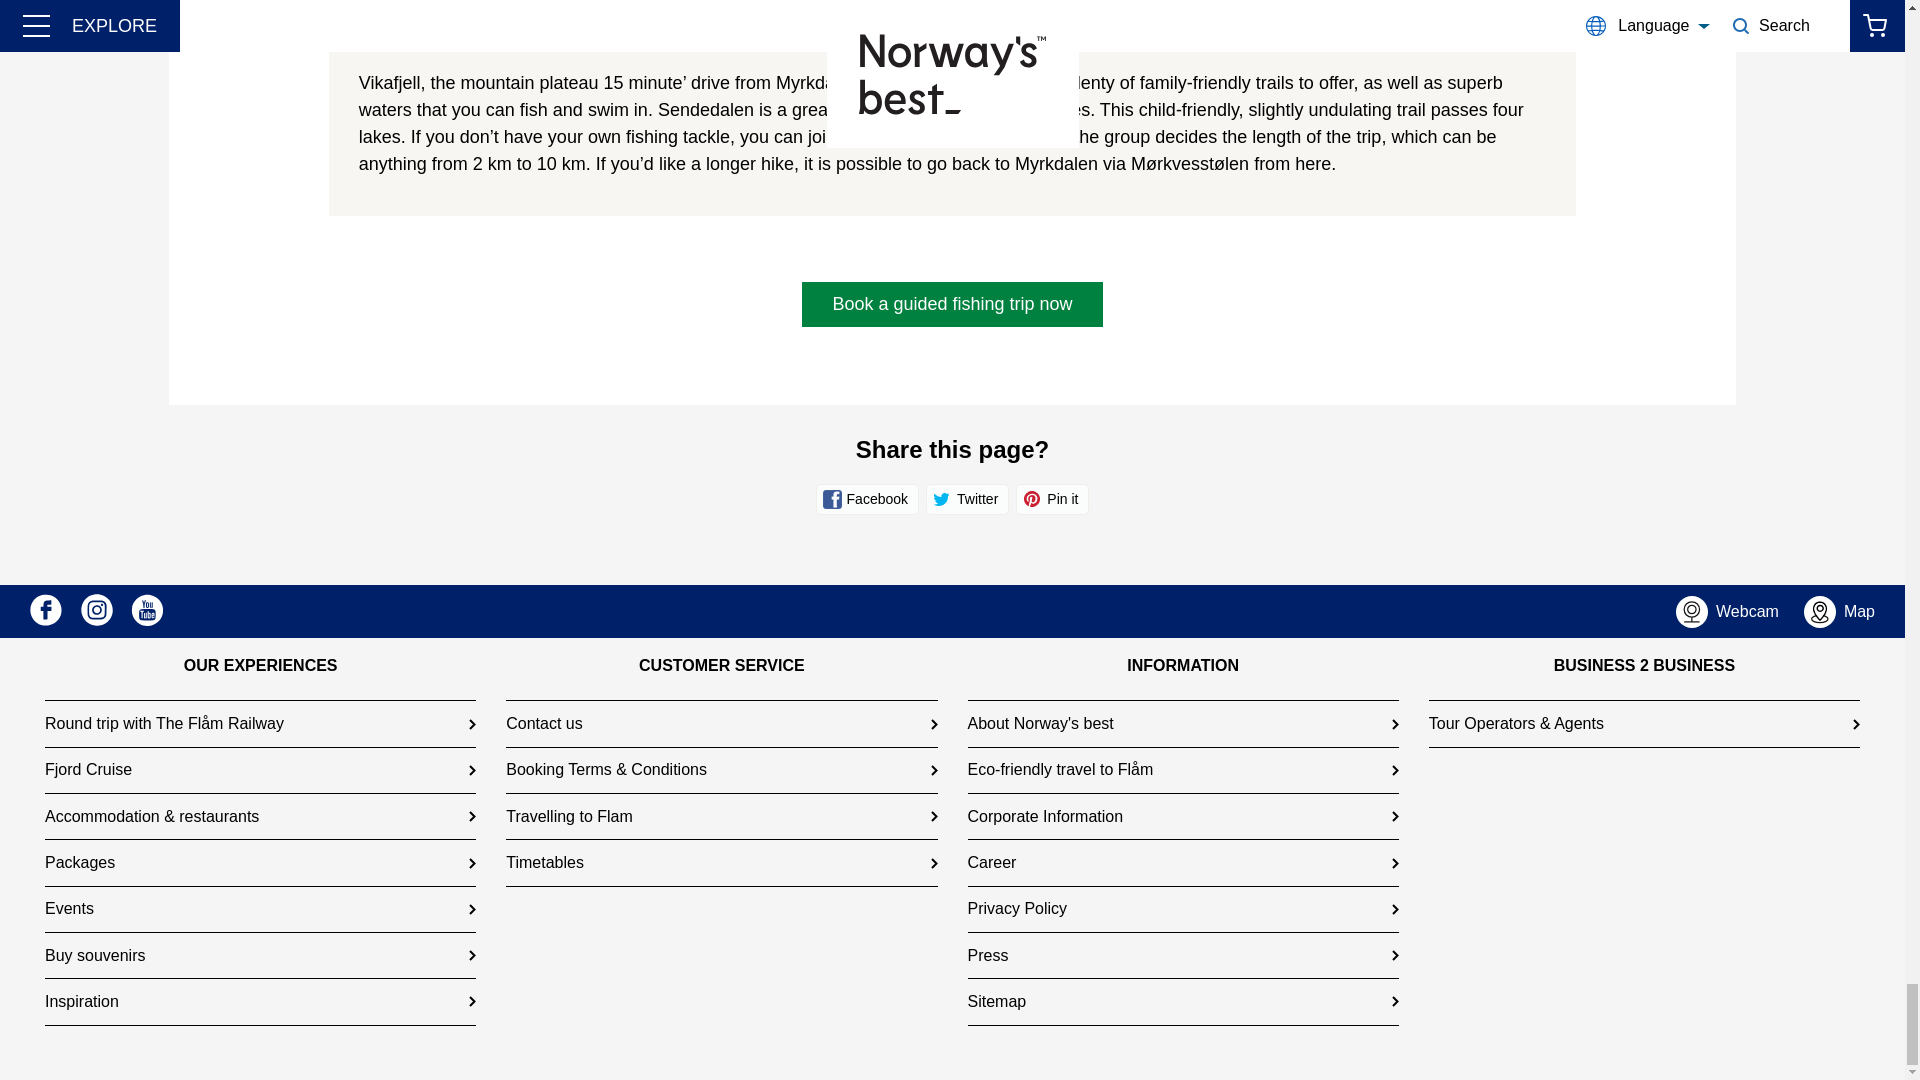  What do you see at coordinates (983, 136) in the screenshot?
I see `Guided family fishing trip` at bounding box center [983, 136].